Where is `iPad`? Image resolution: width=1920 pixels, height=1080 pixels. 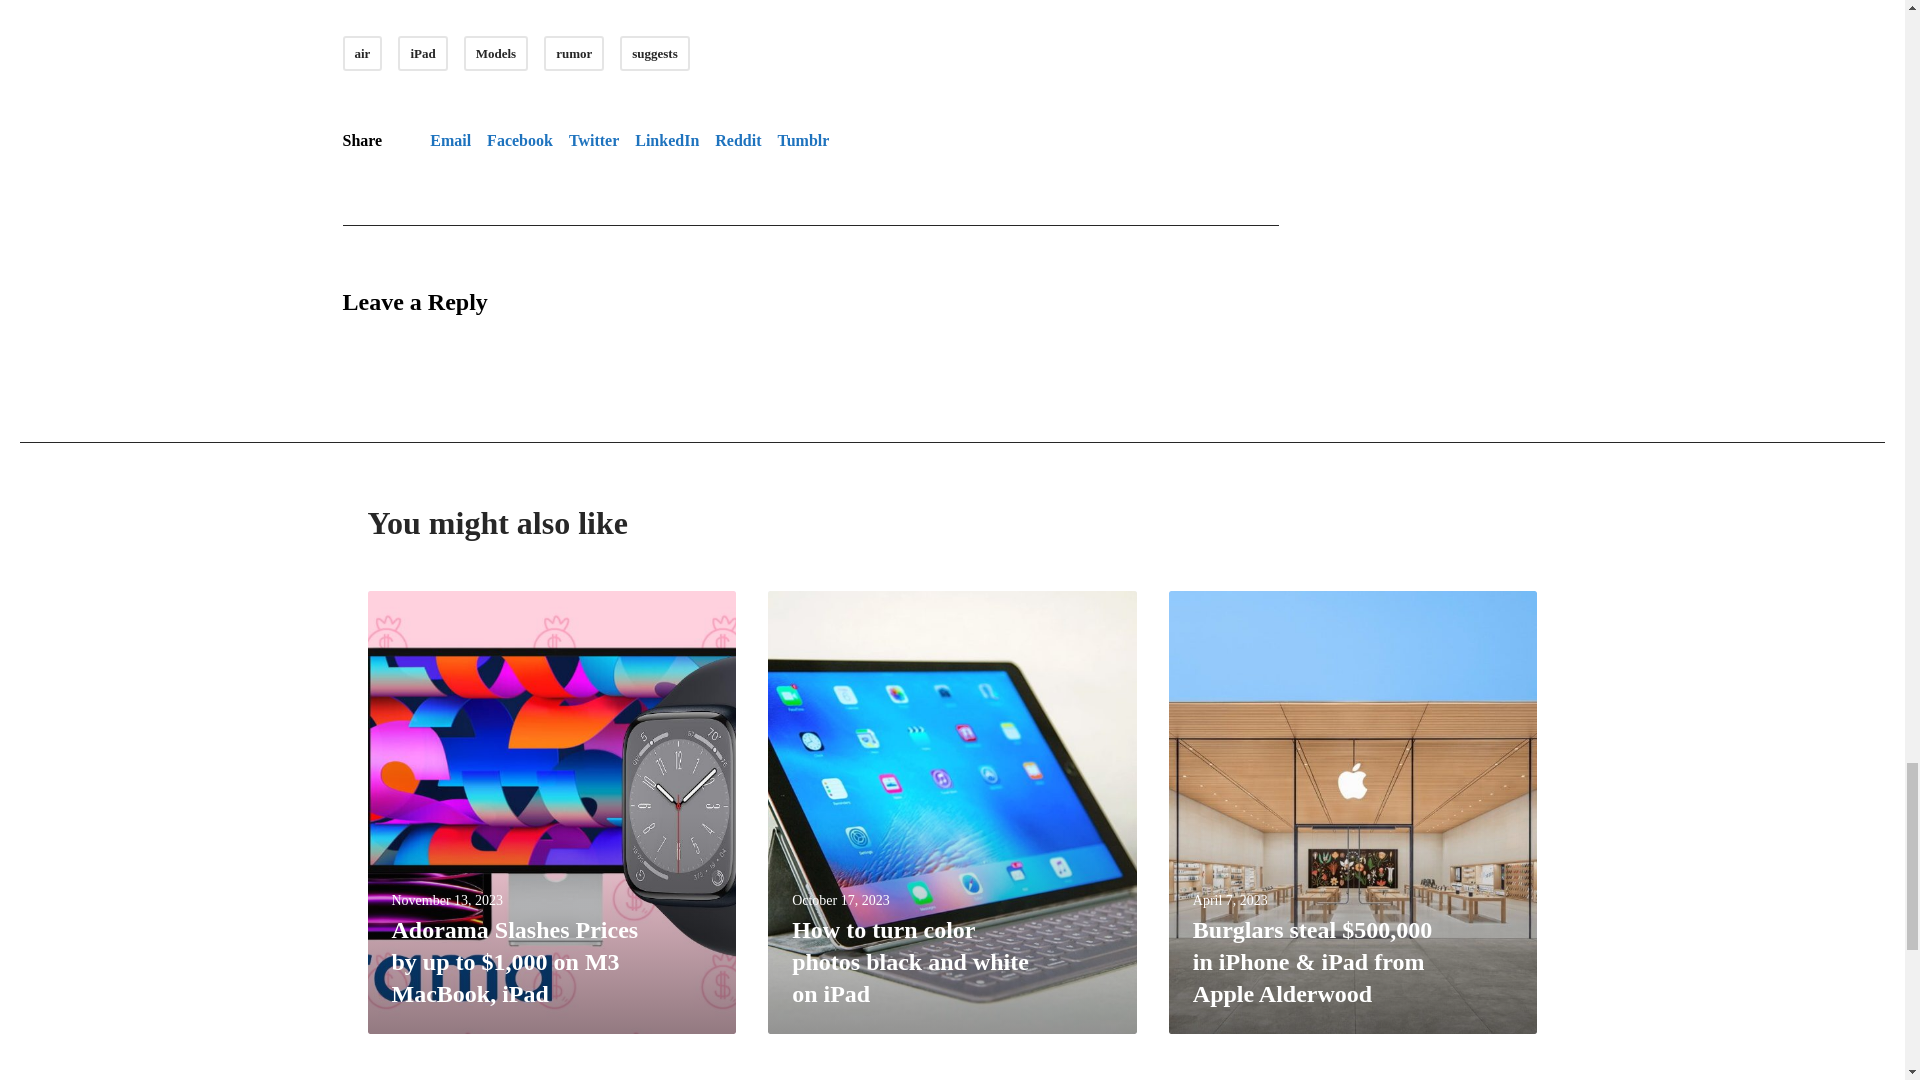 iPad is located at coordinates (422, 53).